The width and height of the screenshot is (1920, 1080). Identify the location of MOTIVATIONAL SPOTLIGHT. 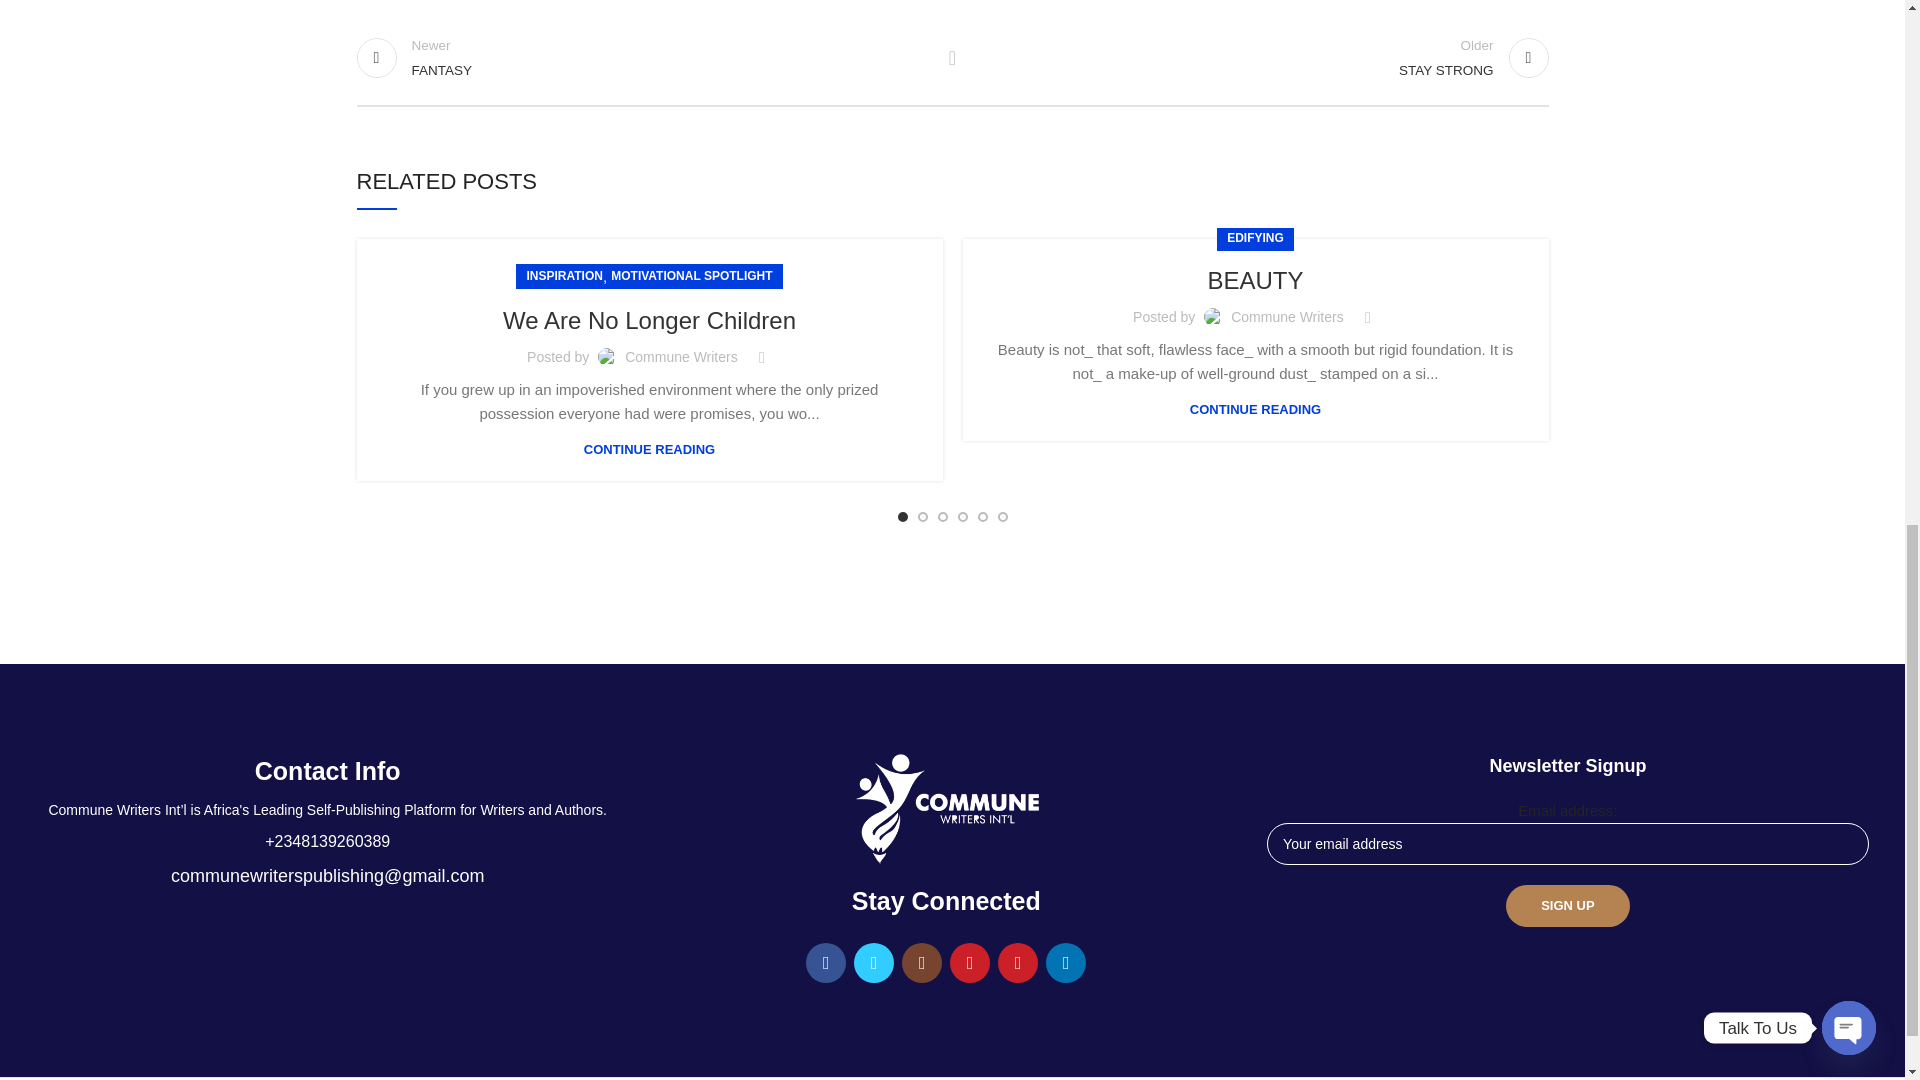
(644, 56).